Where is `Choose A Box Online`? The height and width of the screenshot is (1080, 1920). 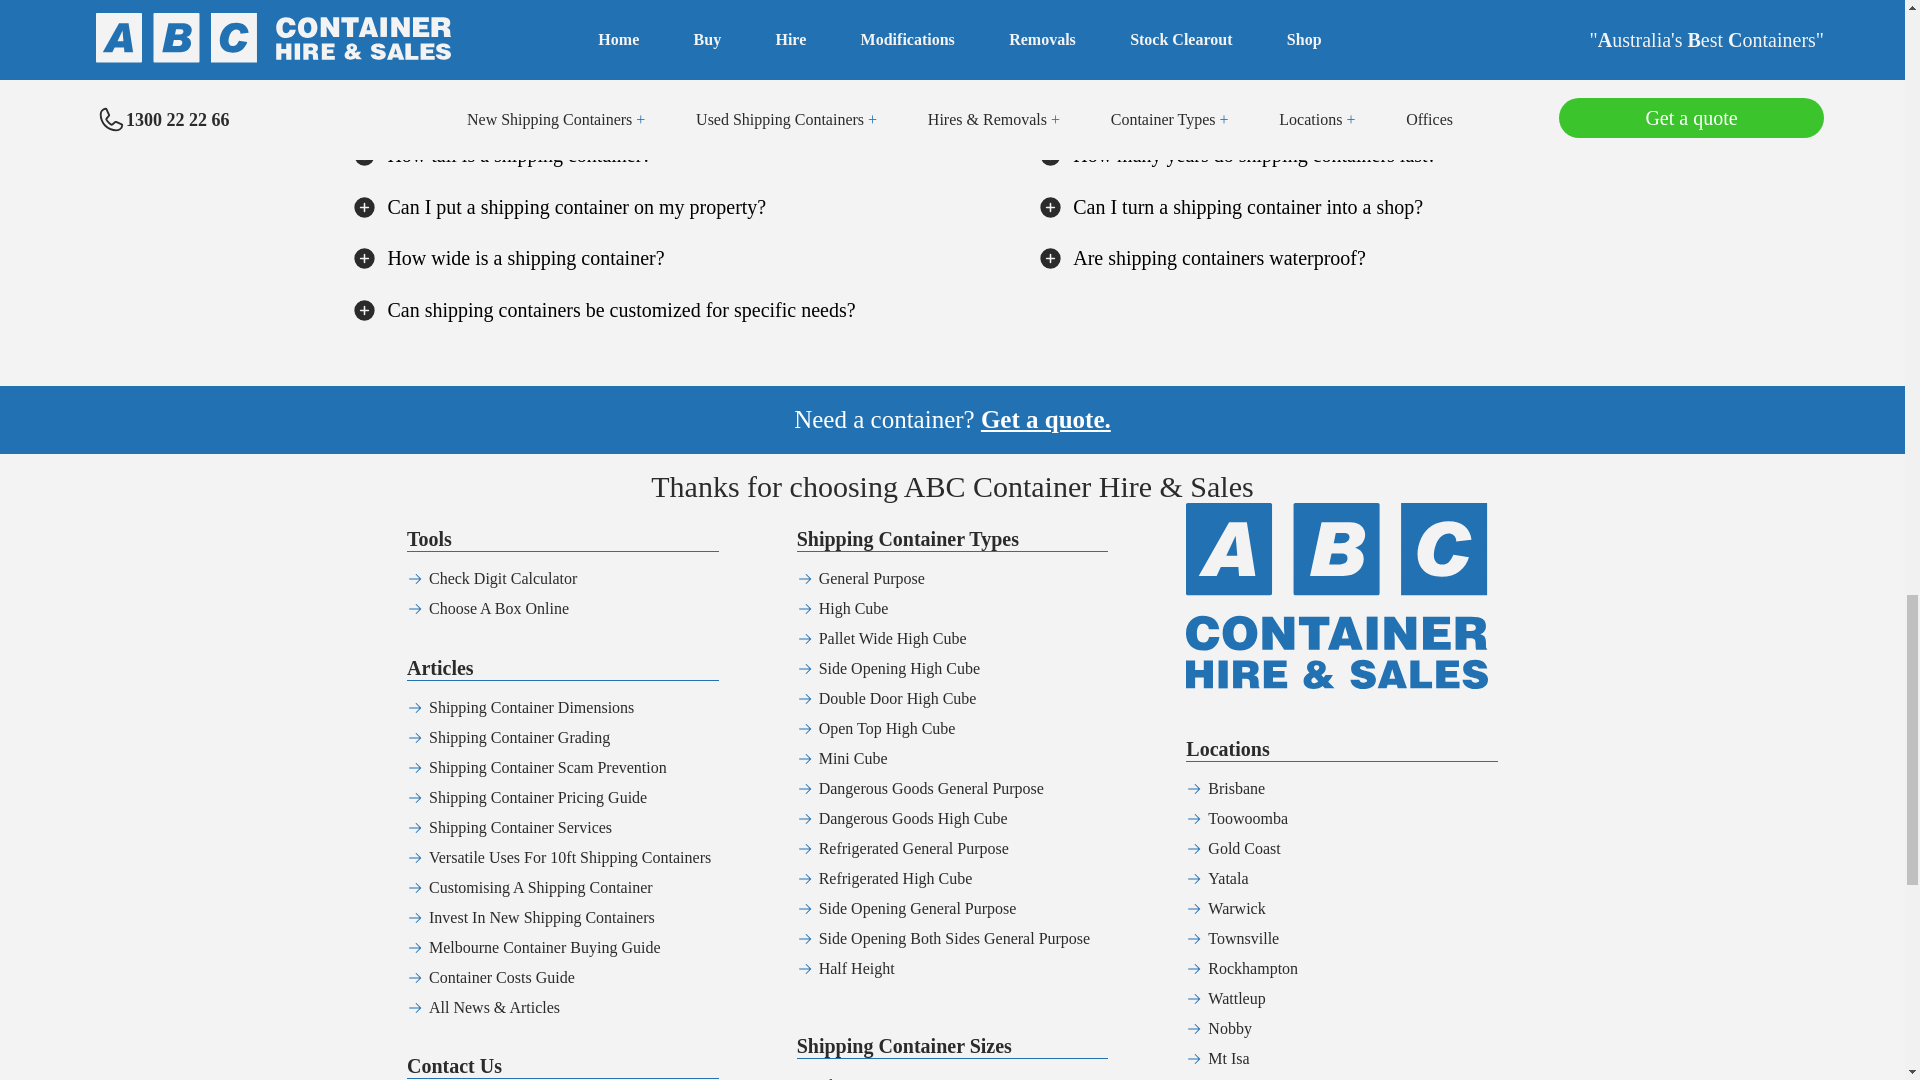 Choose A Box Online is located at coordinates (498, 608).